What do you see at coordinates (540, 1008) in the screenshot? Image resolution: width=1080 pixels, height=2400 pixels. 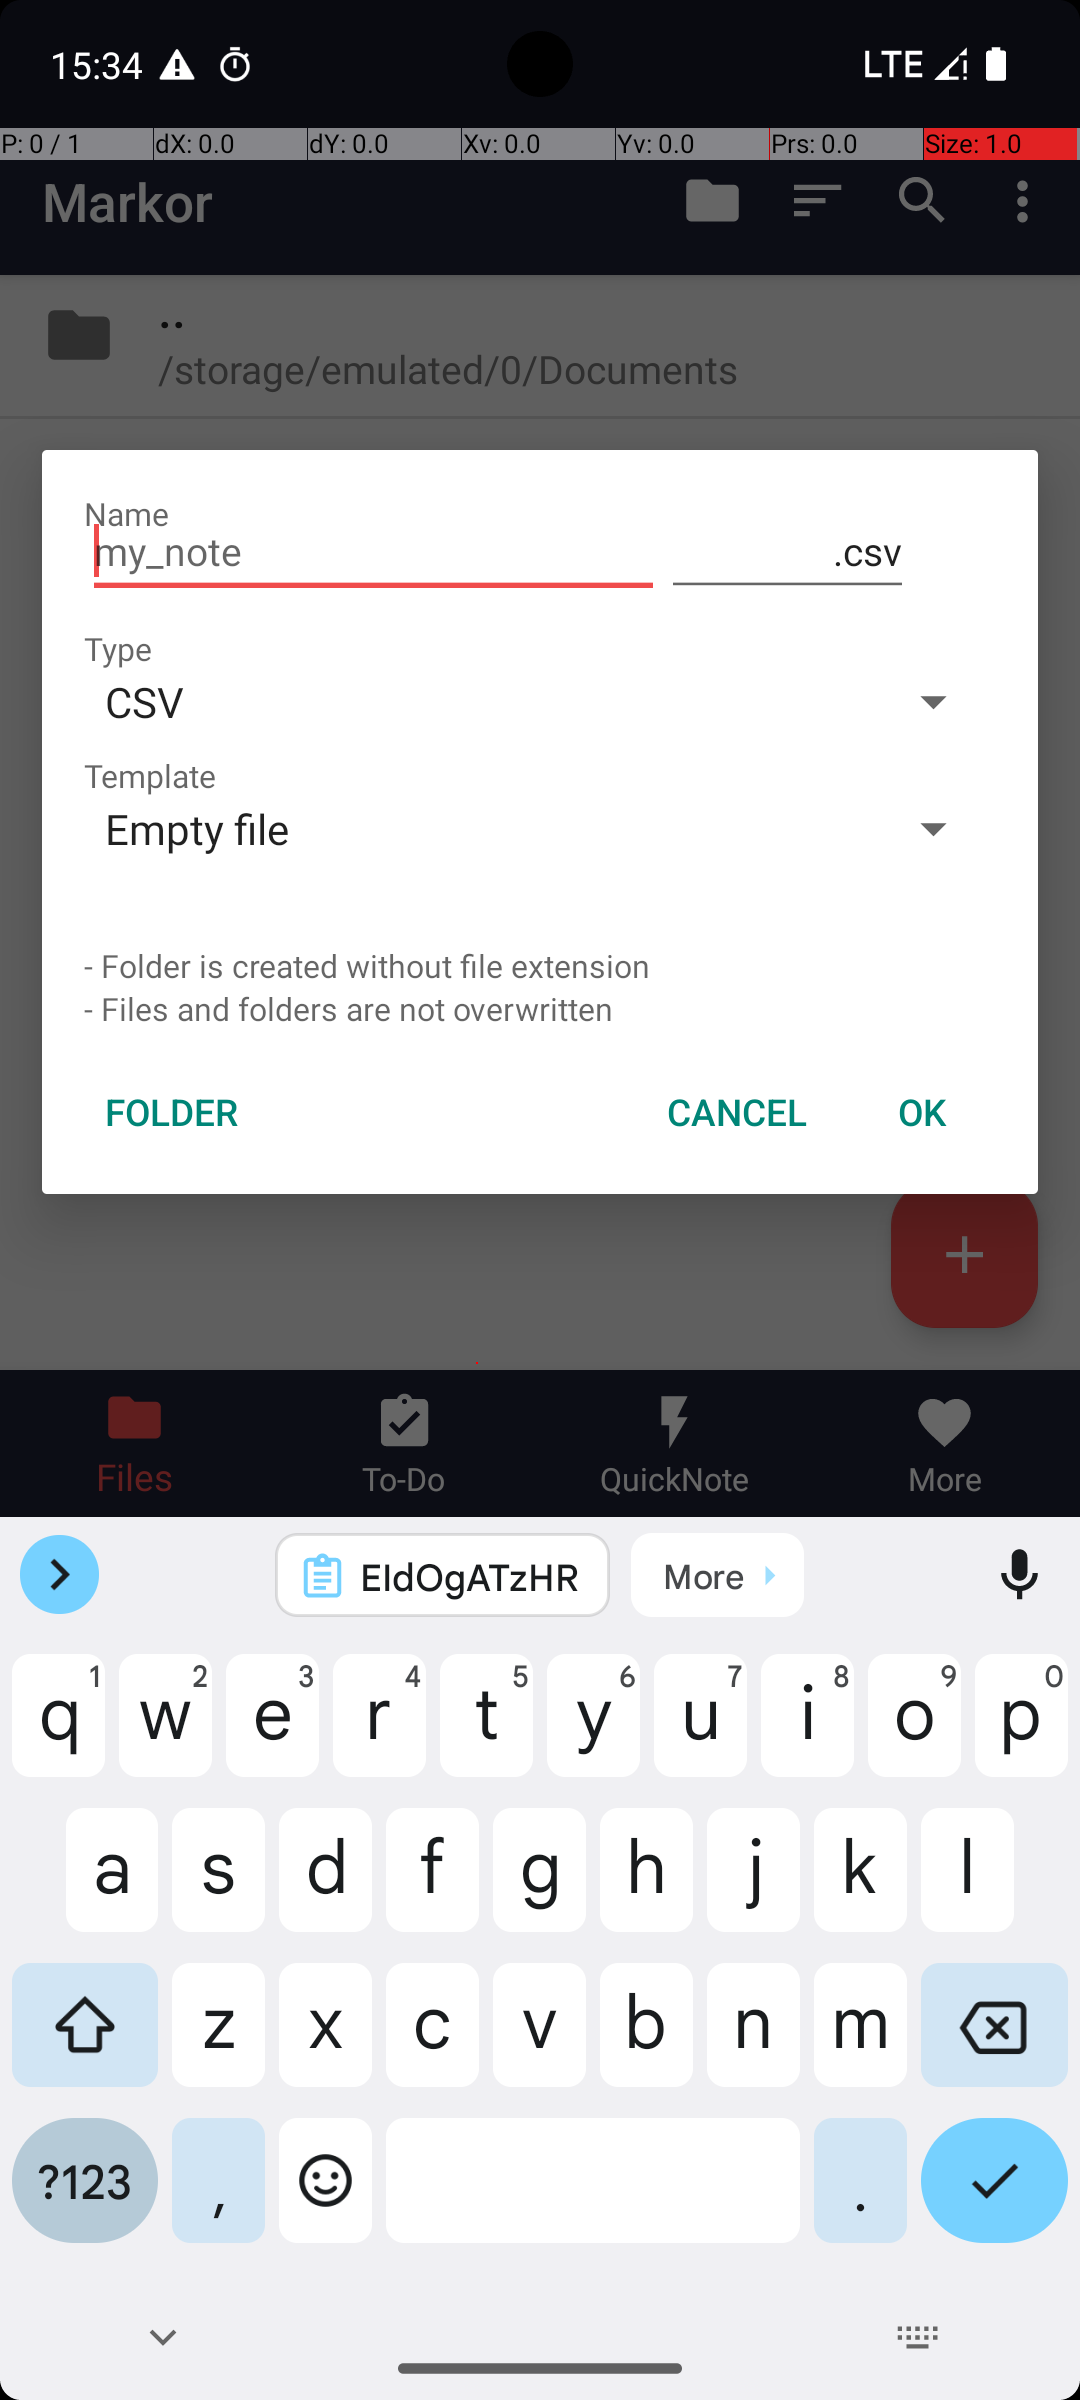 I see `- Files and folders are not overwritten` at bounding box center [540, 1008].